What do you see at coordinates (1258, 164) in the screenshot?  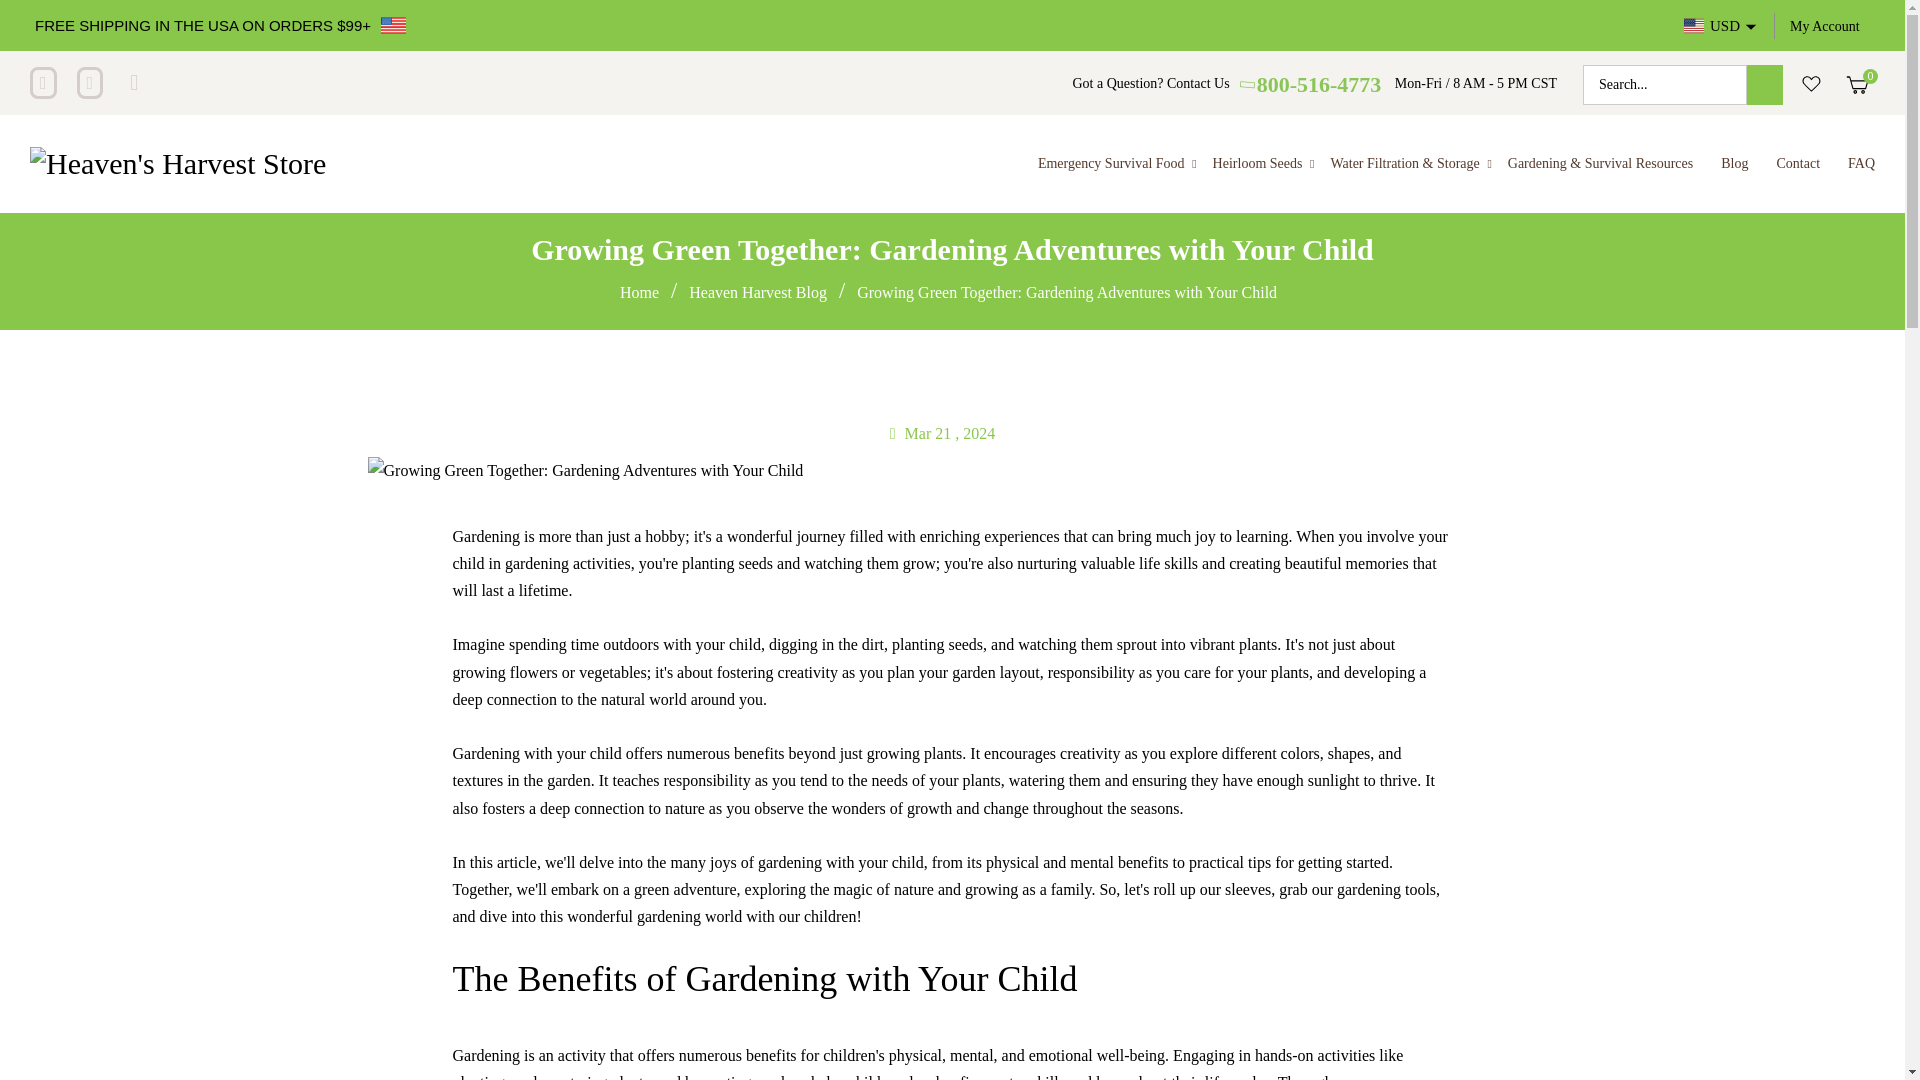 I see `Heirloom Seeds` at bounding box center [1258, 164].